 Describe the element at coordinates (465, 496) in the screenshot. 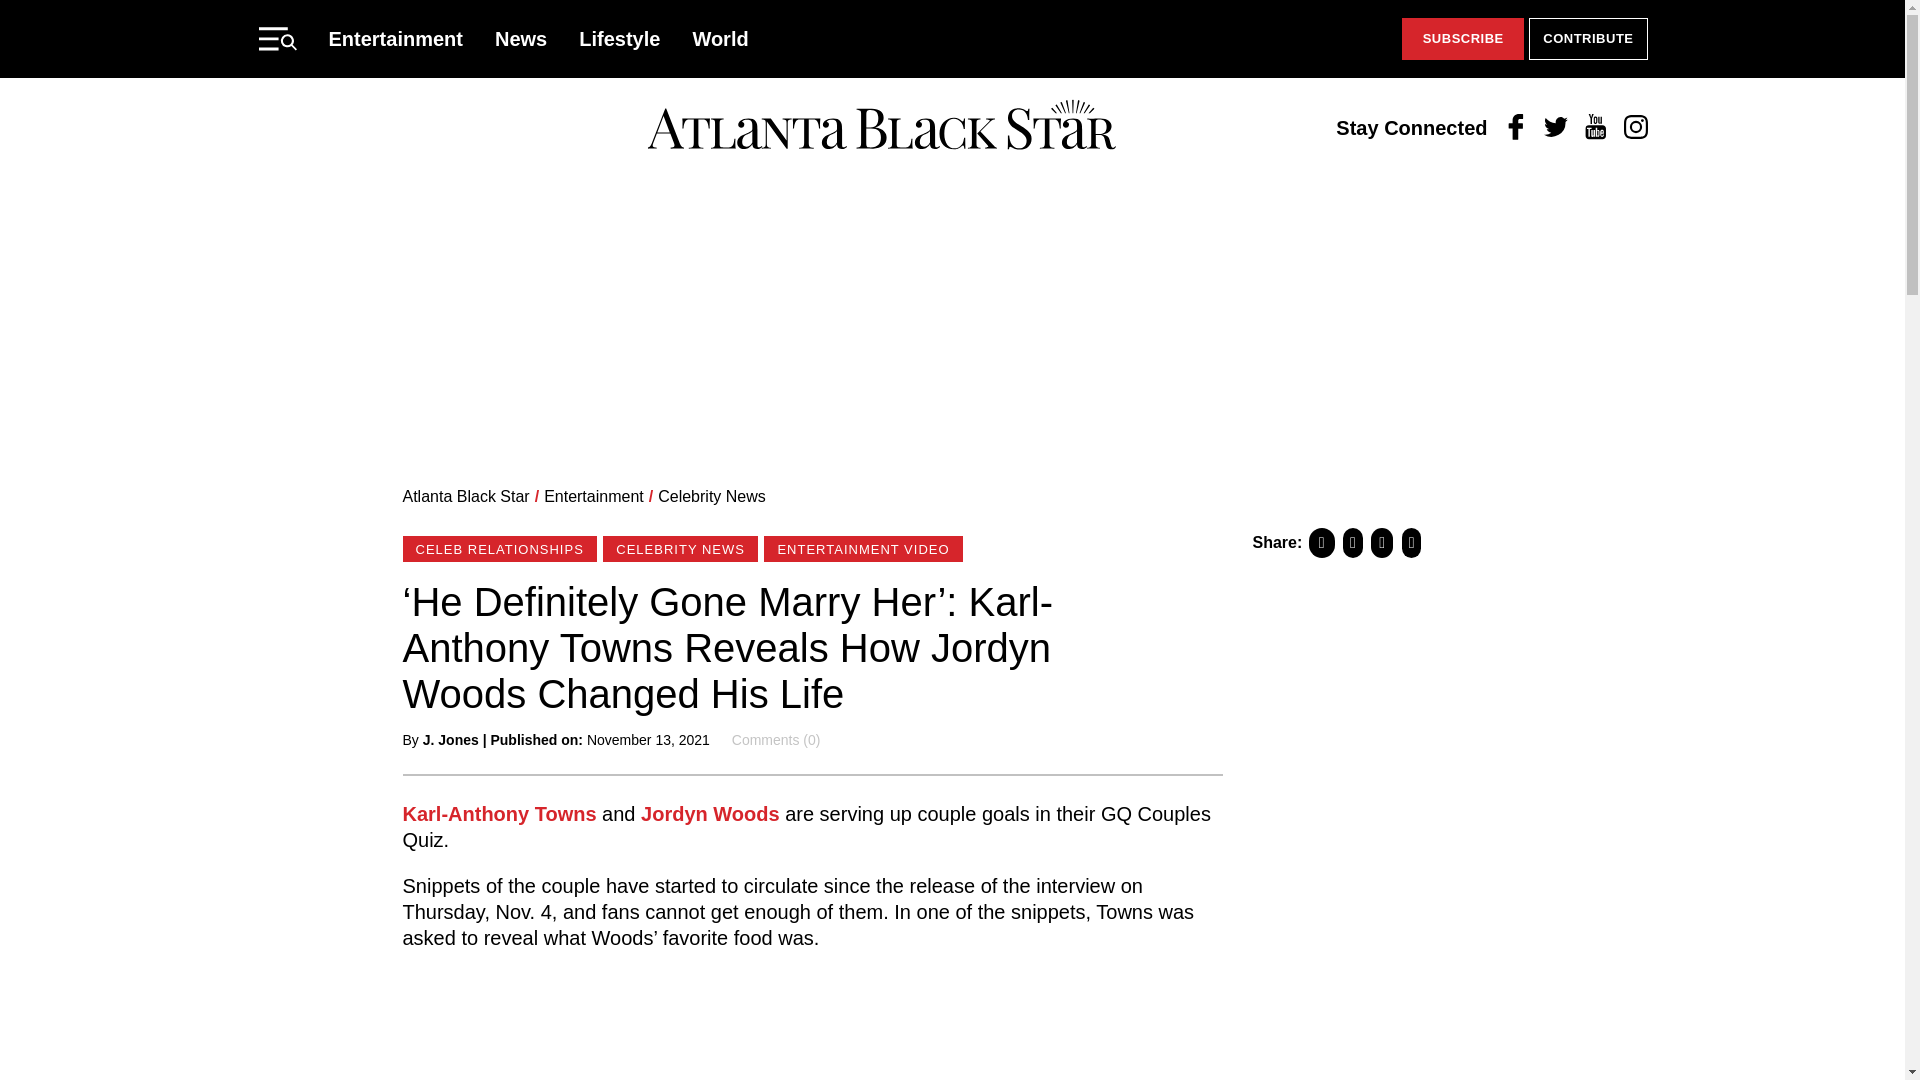

I see `Go to Atlanta Black Star.` at that location.